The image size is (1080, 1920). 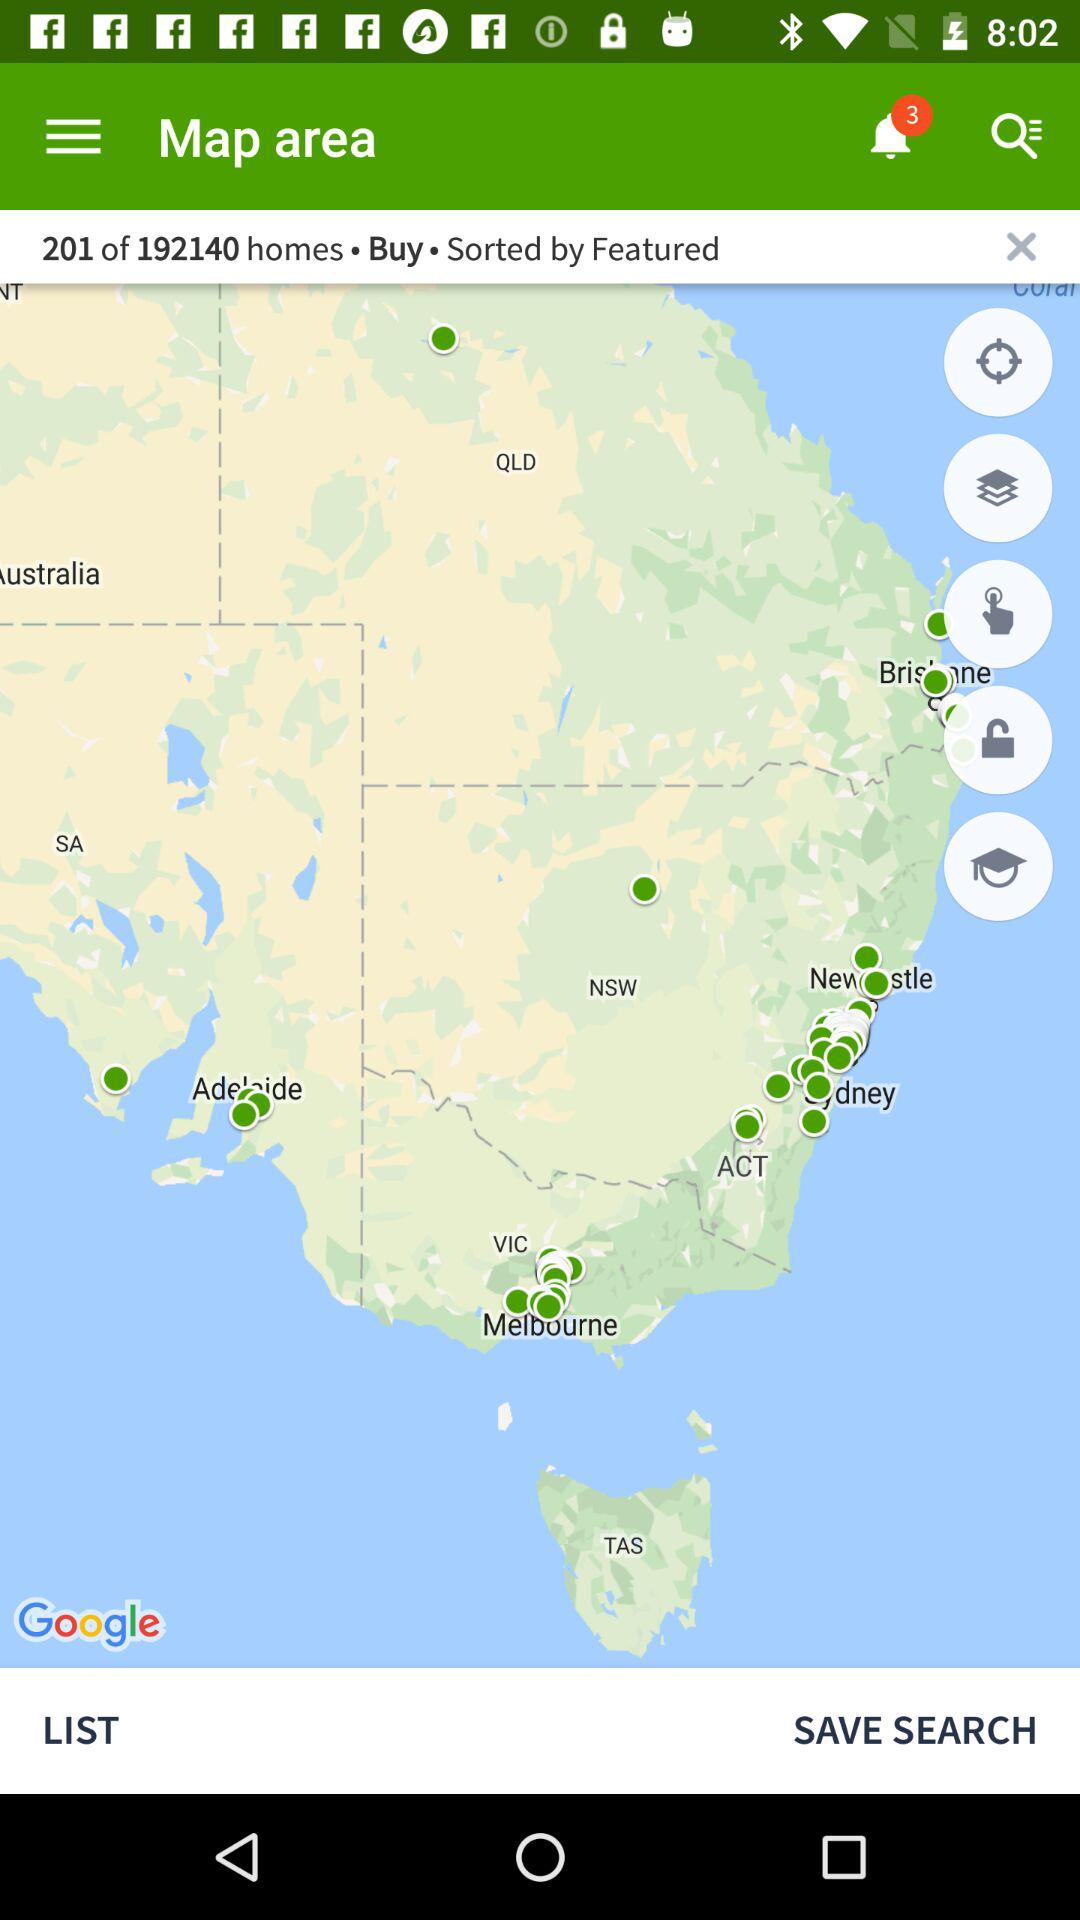 What do you see at coordinates (915, 1730) in the screenshot?
I see `turn off the icon to the right of list icon` at bounding box center [915, 1730].